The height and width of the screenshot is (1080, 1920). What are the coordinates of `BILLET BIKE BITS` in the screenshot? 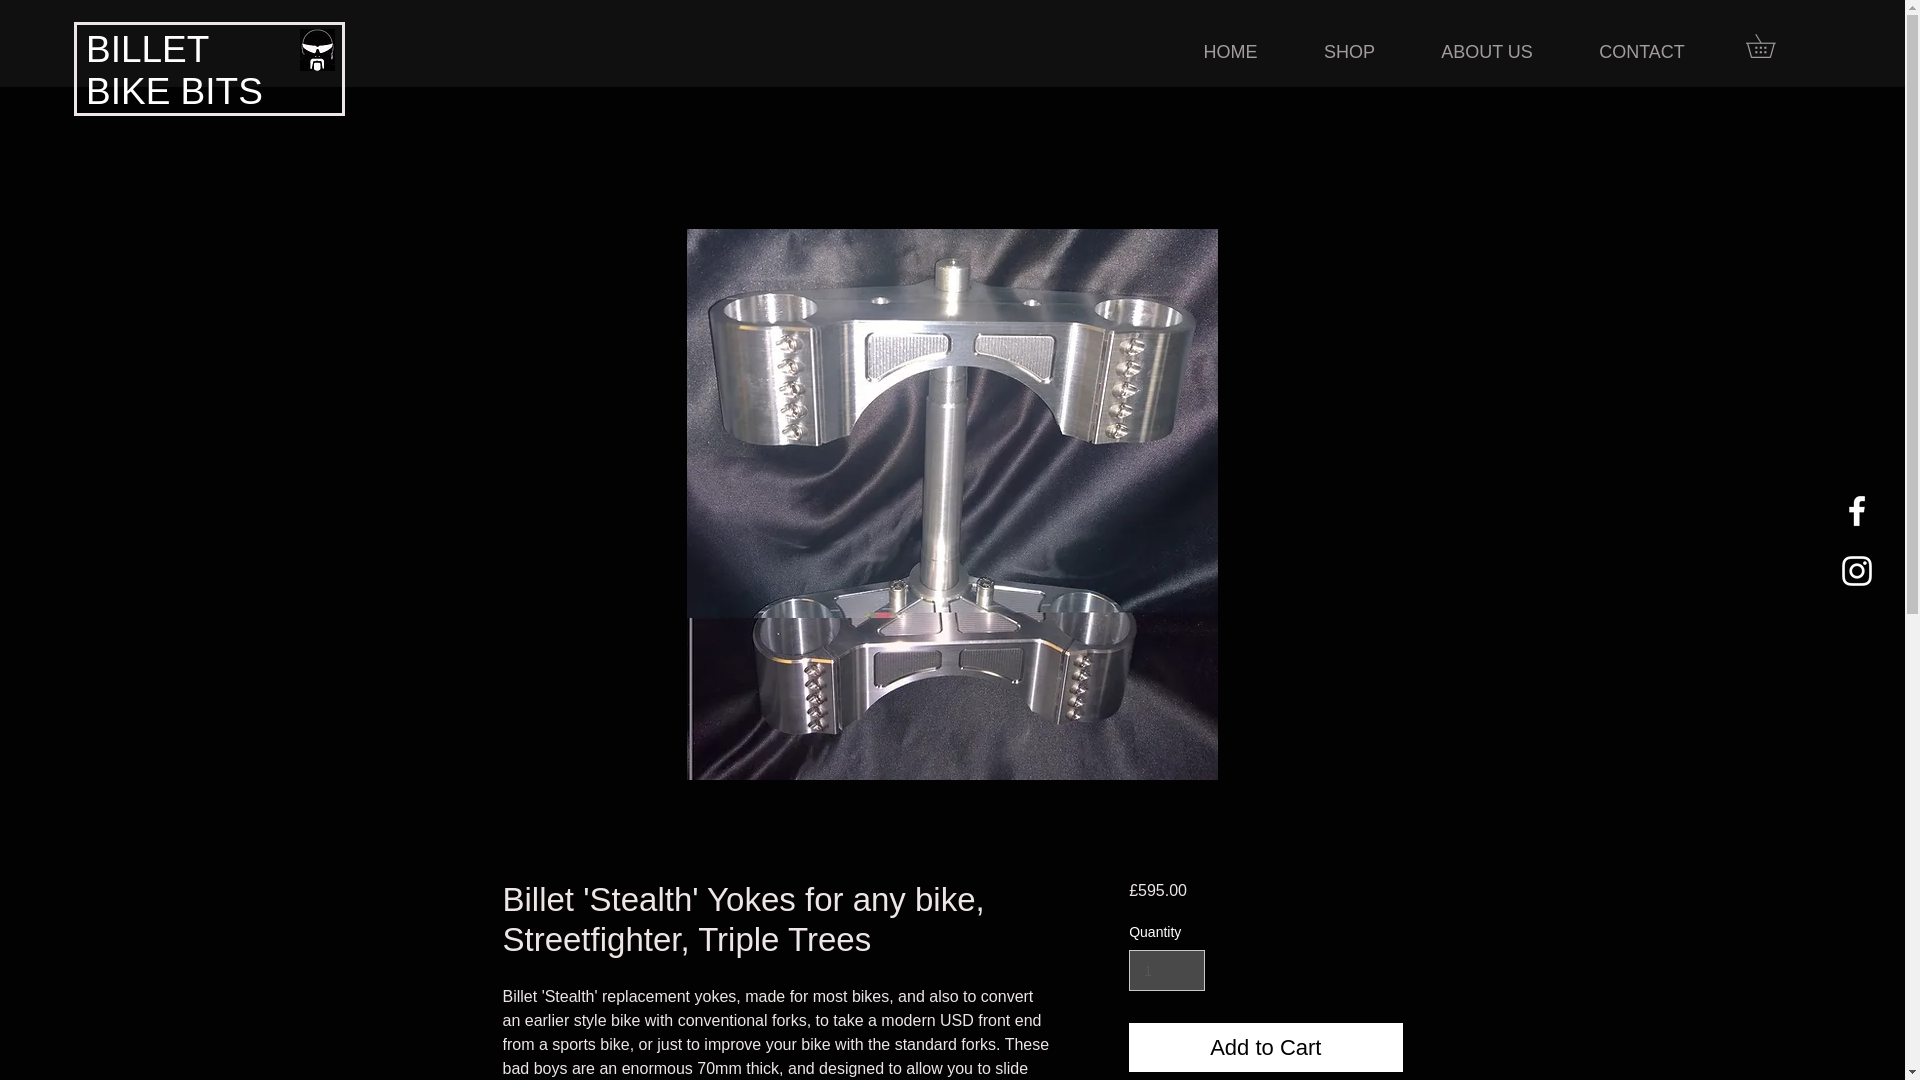 It's located at (174, 70).